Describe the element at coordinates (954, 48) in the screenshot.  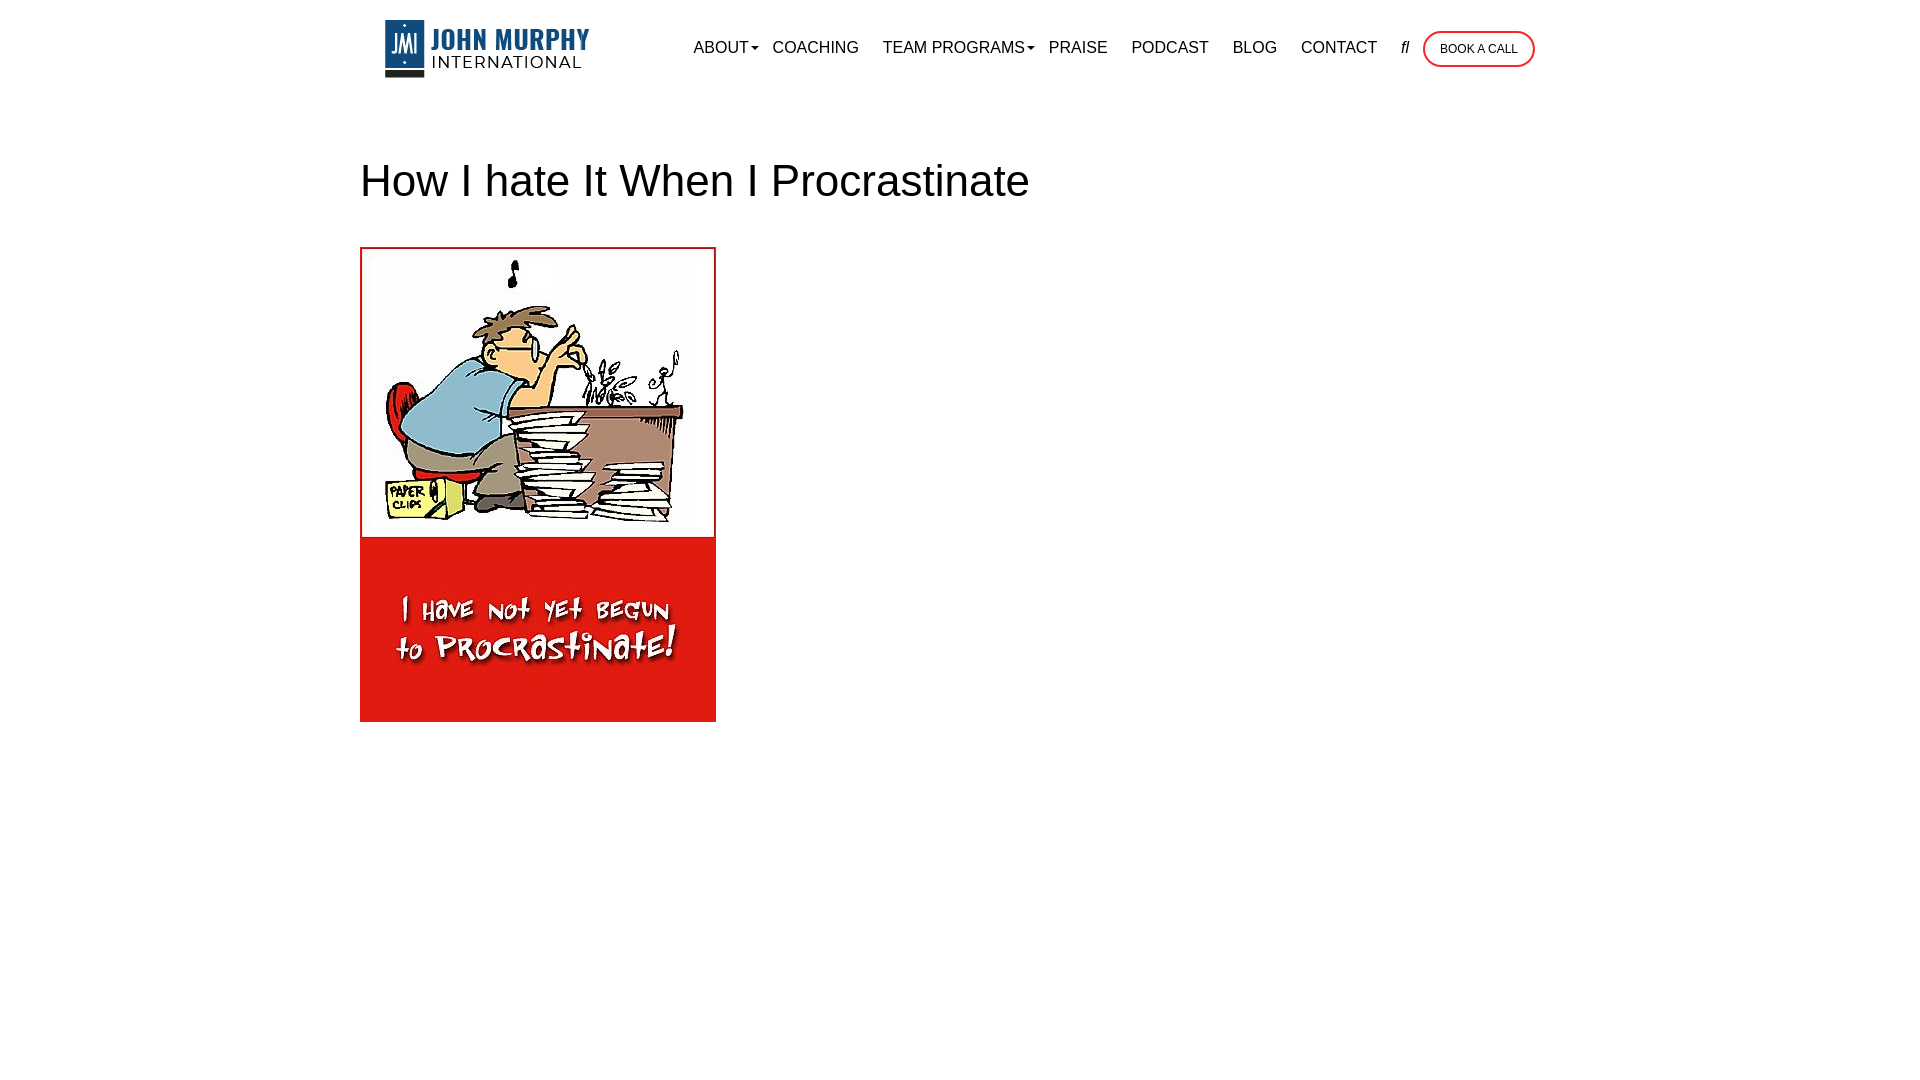
I see `TEAM PROGRAMS` at that location.